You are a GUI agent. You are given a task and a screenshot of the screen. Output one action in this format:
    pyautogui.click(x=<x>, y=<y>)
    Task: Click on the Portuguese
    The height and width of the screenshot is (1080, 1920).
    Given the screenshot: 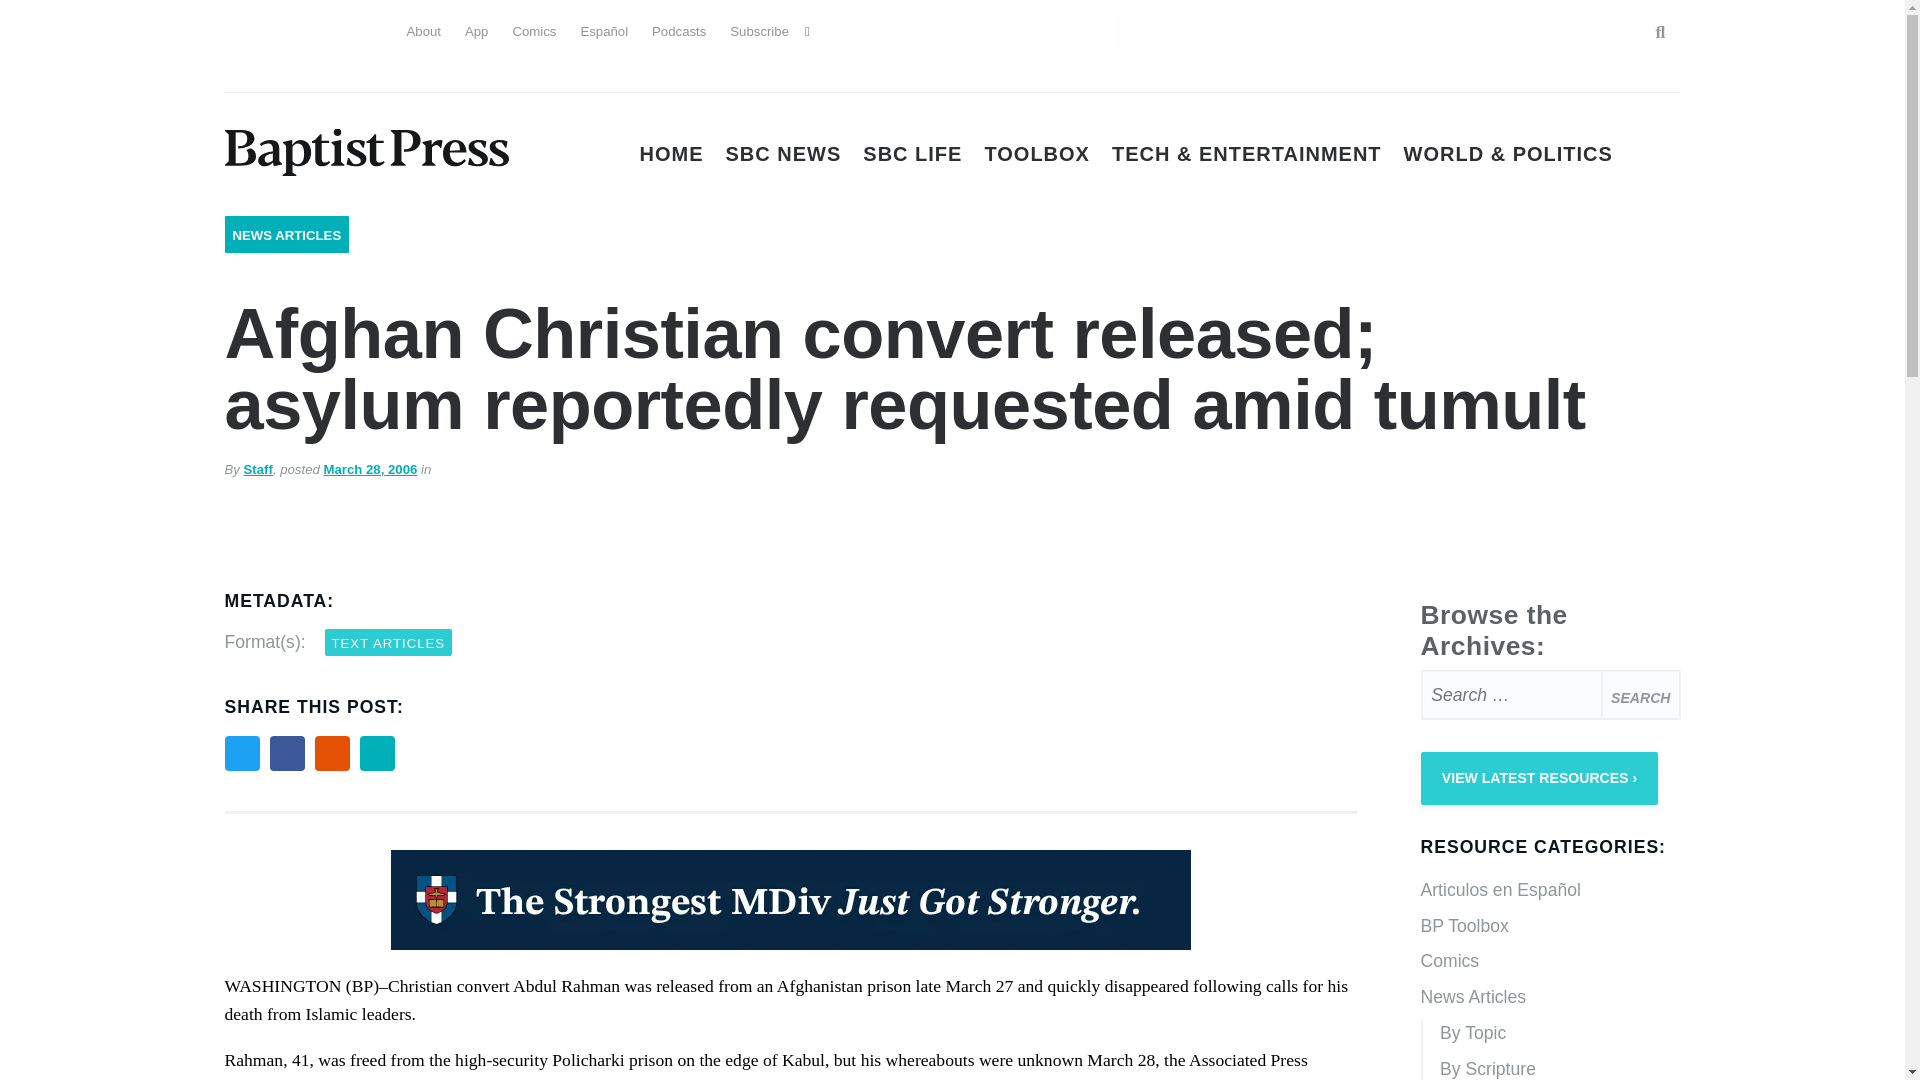 What is the action you would take?
    pyautogui.click(x=312, y=28)
    